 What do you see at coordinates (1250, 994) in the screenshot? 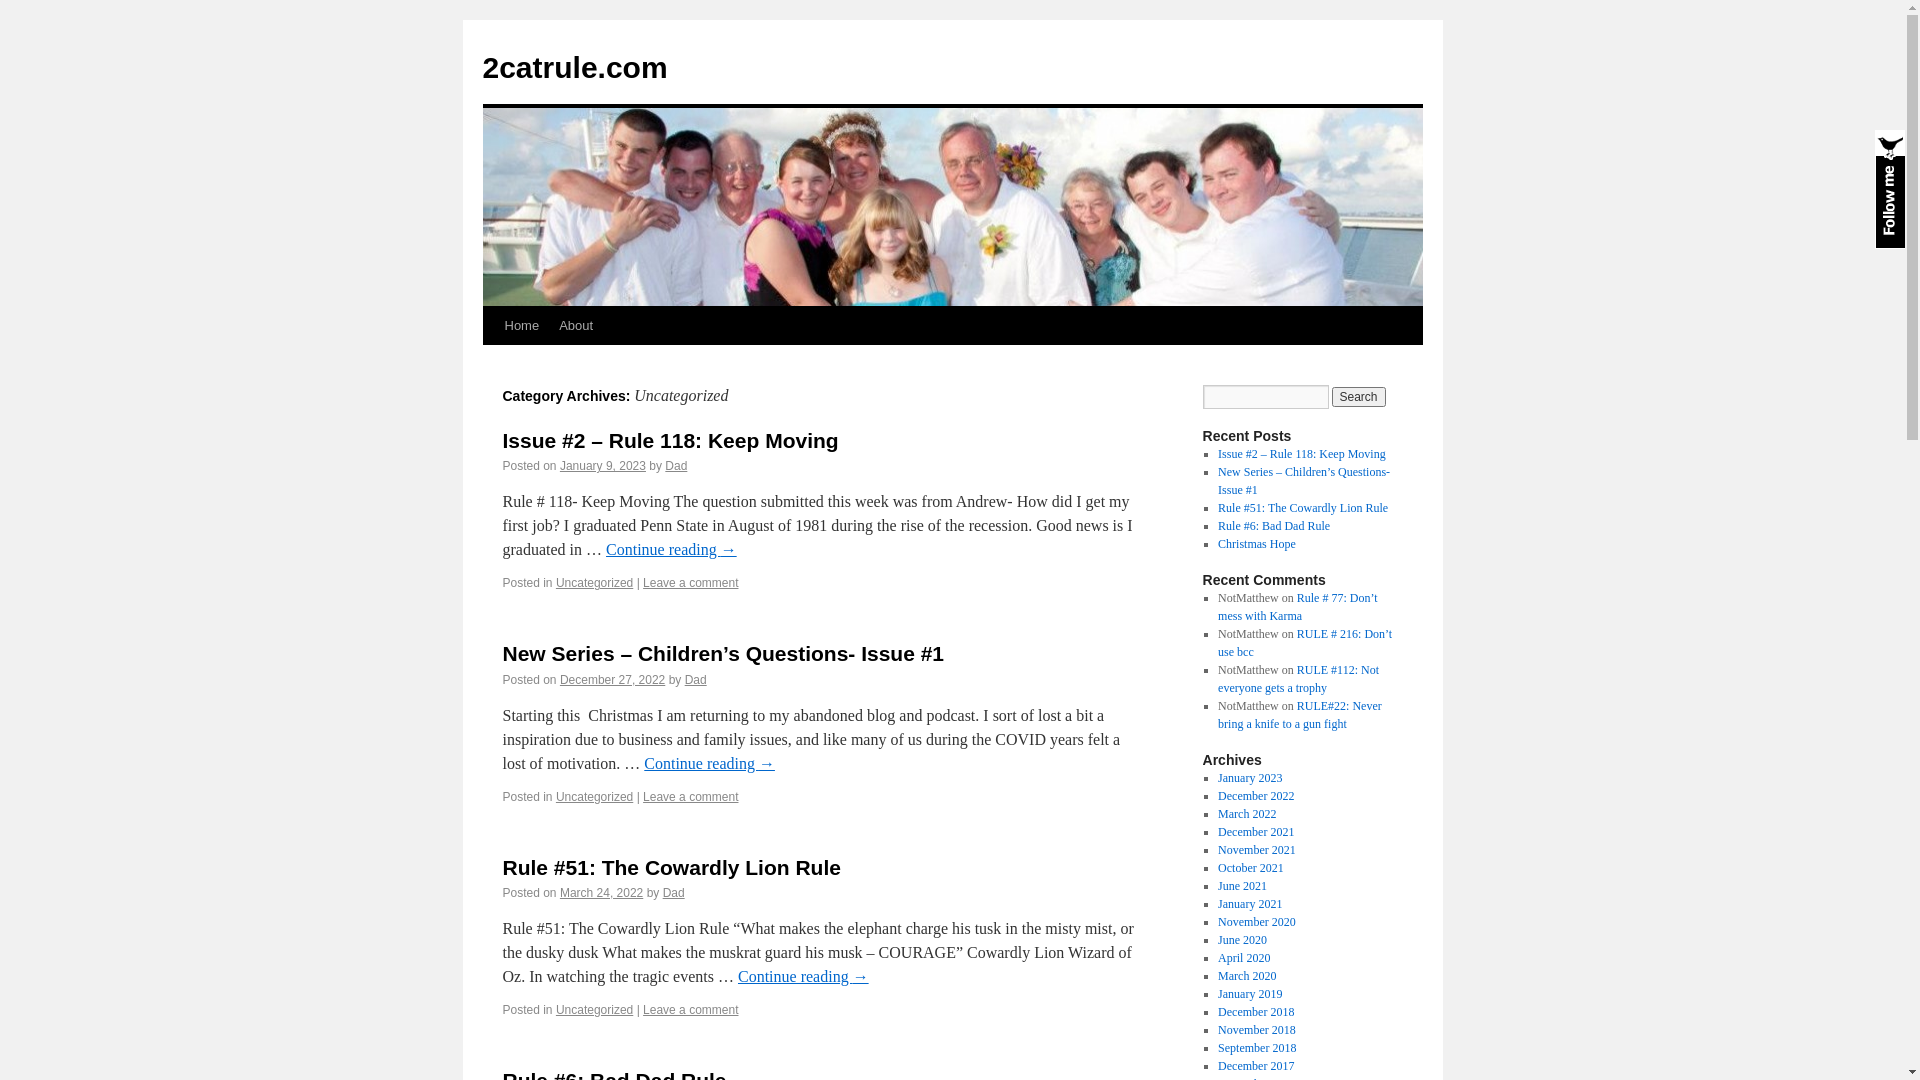
I see `January 2019` at bounding box center [1250, 994].